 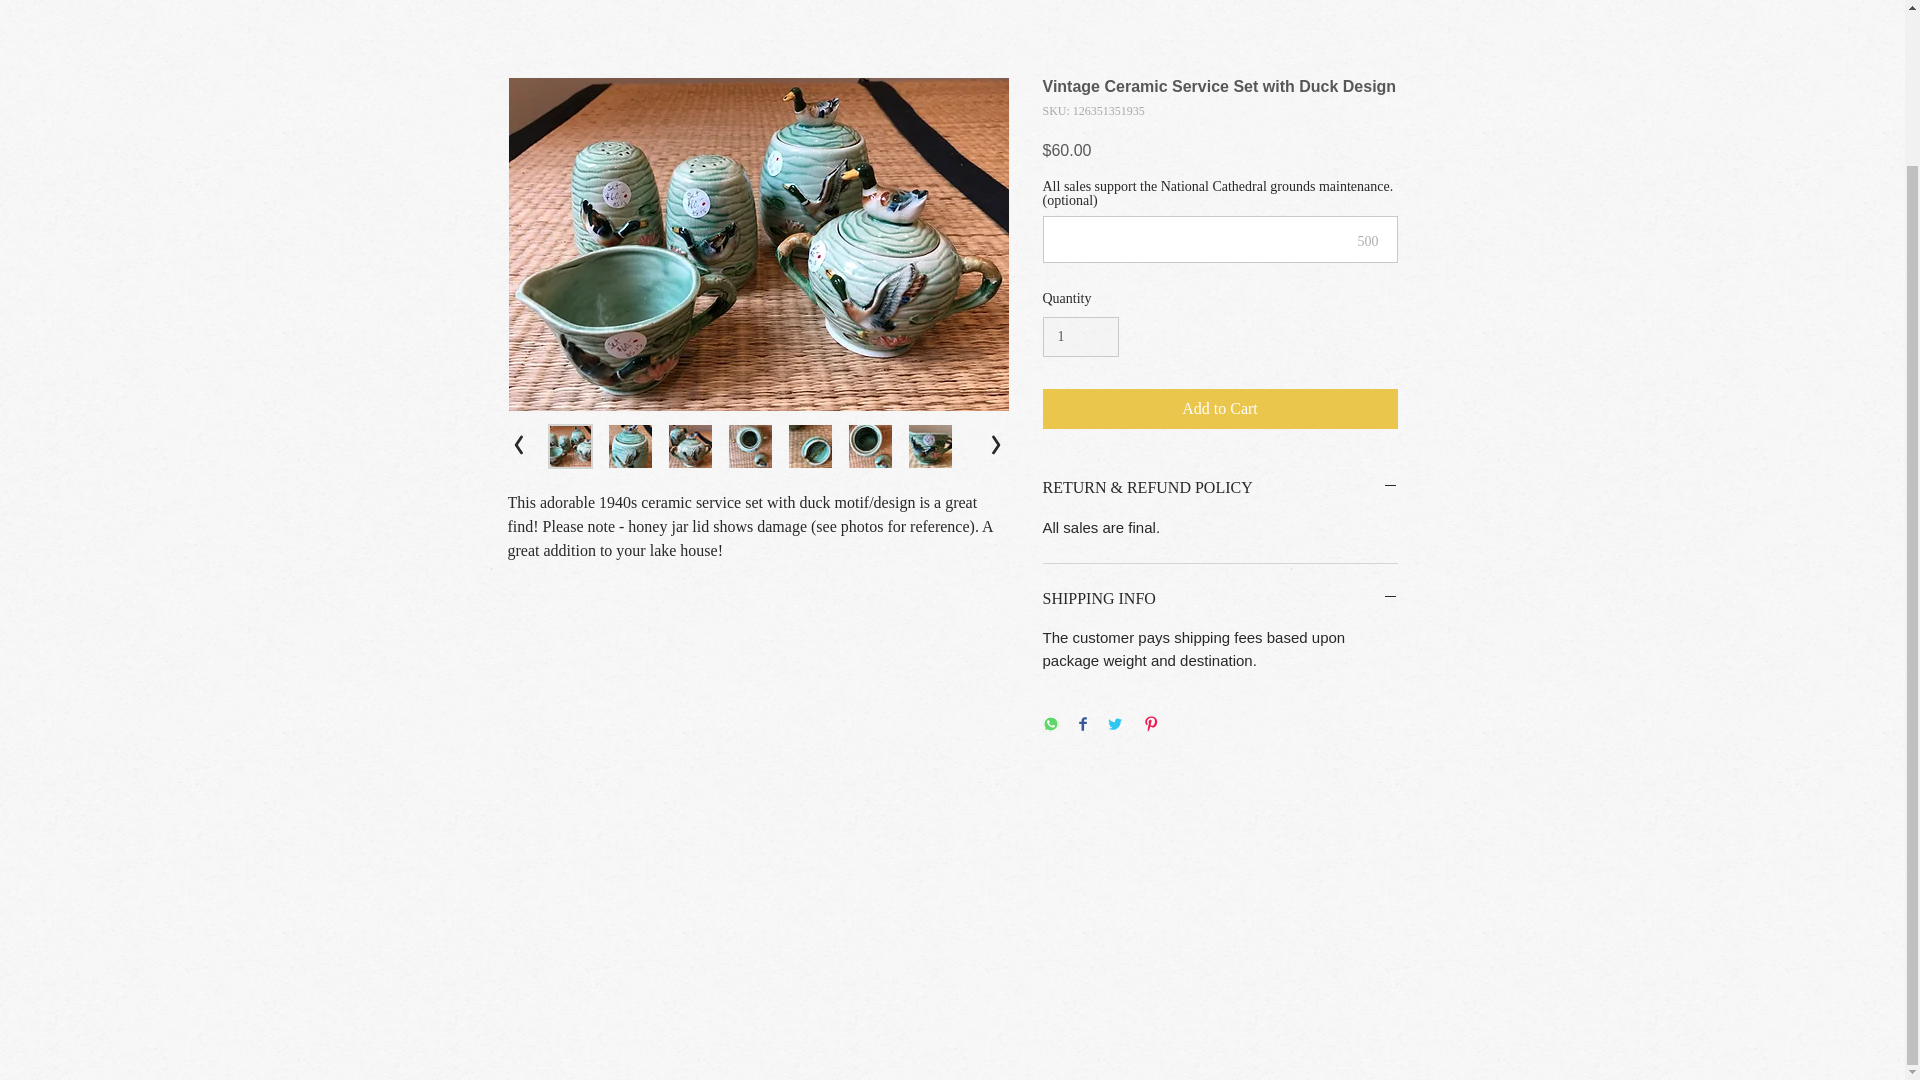 I want to click on 1, so click(x=1080, y=337).